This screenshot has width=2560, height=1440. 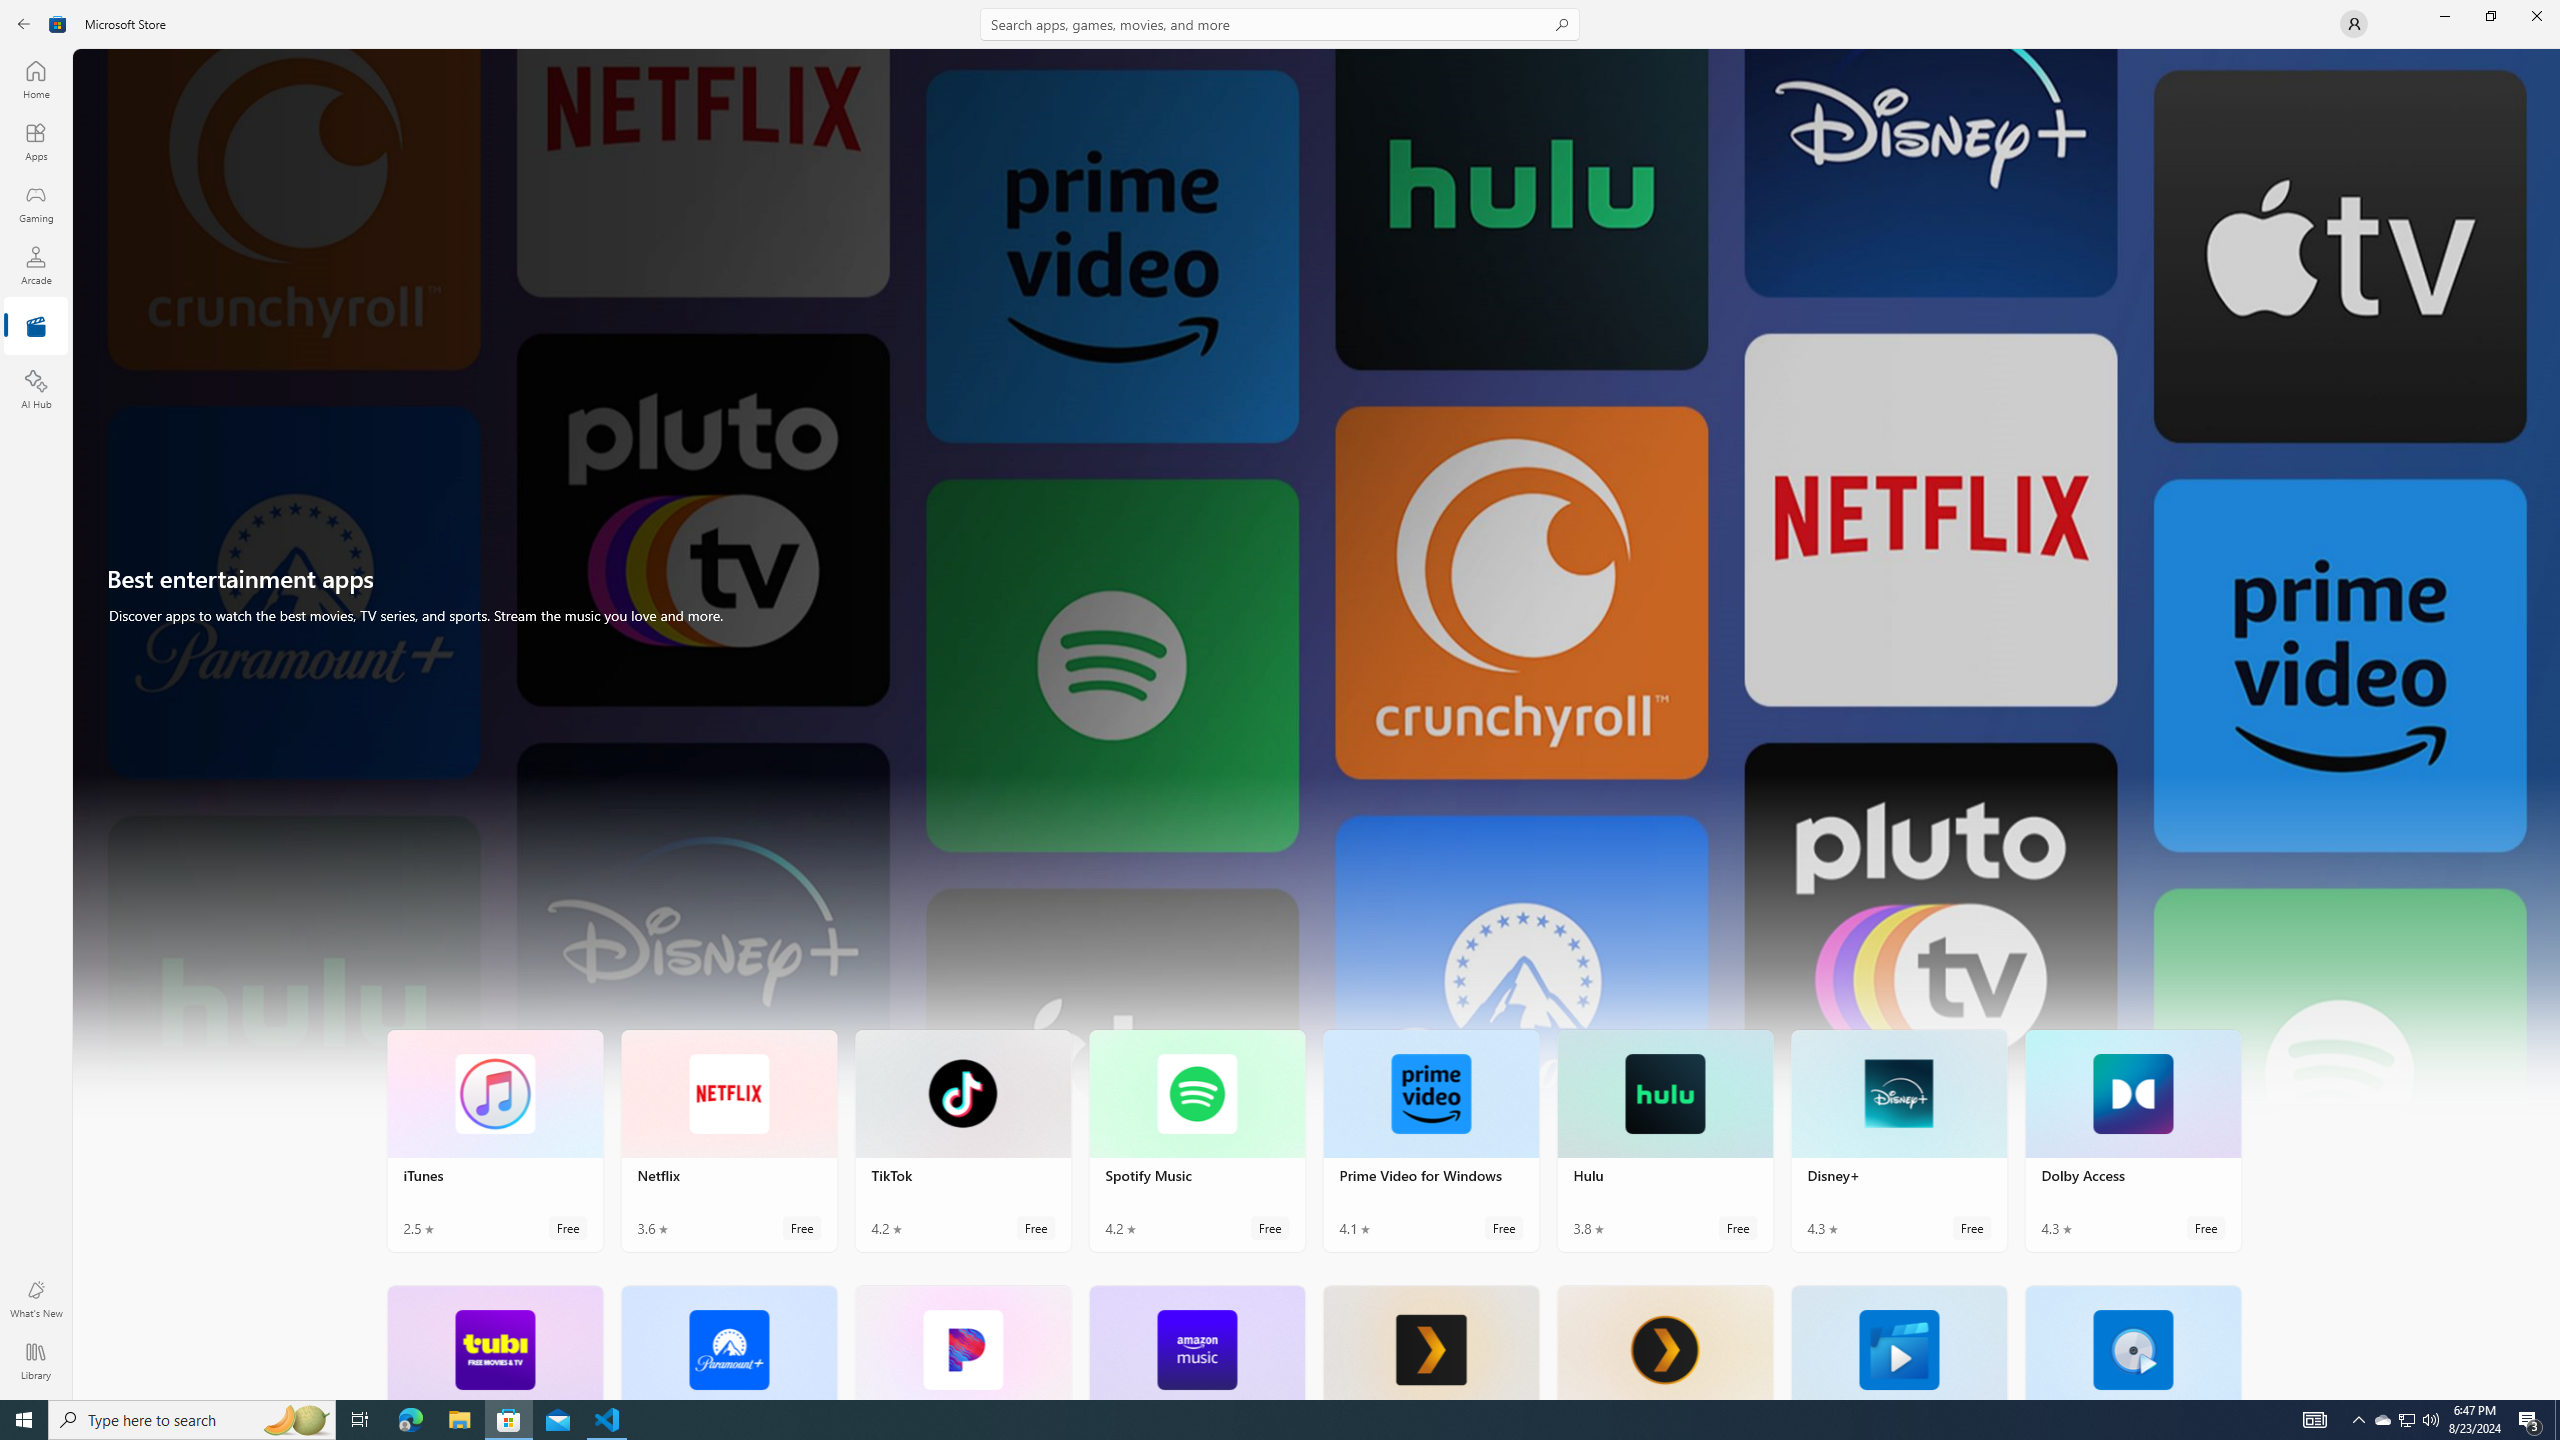 What do you see at coordinates (728, 1342) in the screenshot?
I see `Paramount+. Average rating of 4.1 out of five stars. Free  ` at bounding box center [728, 1342].